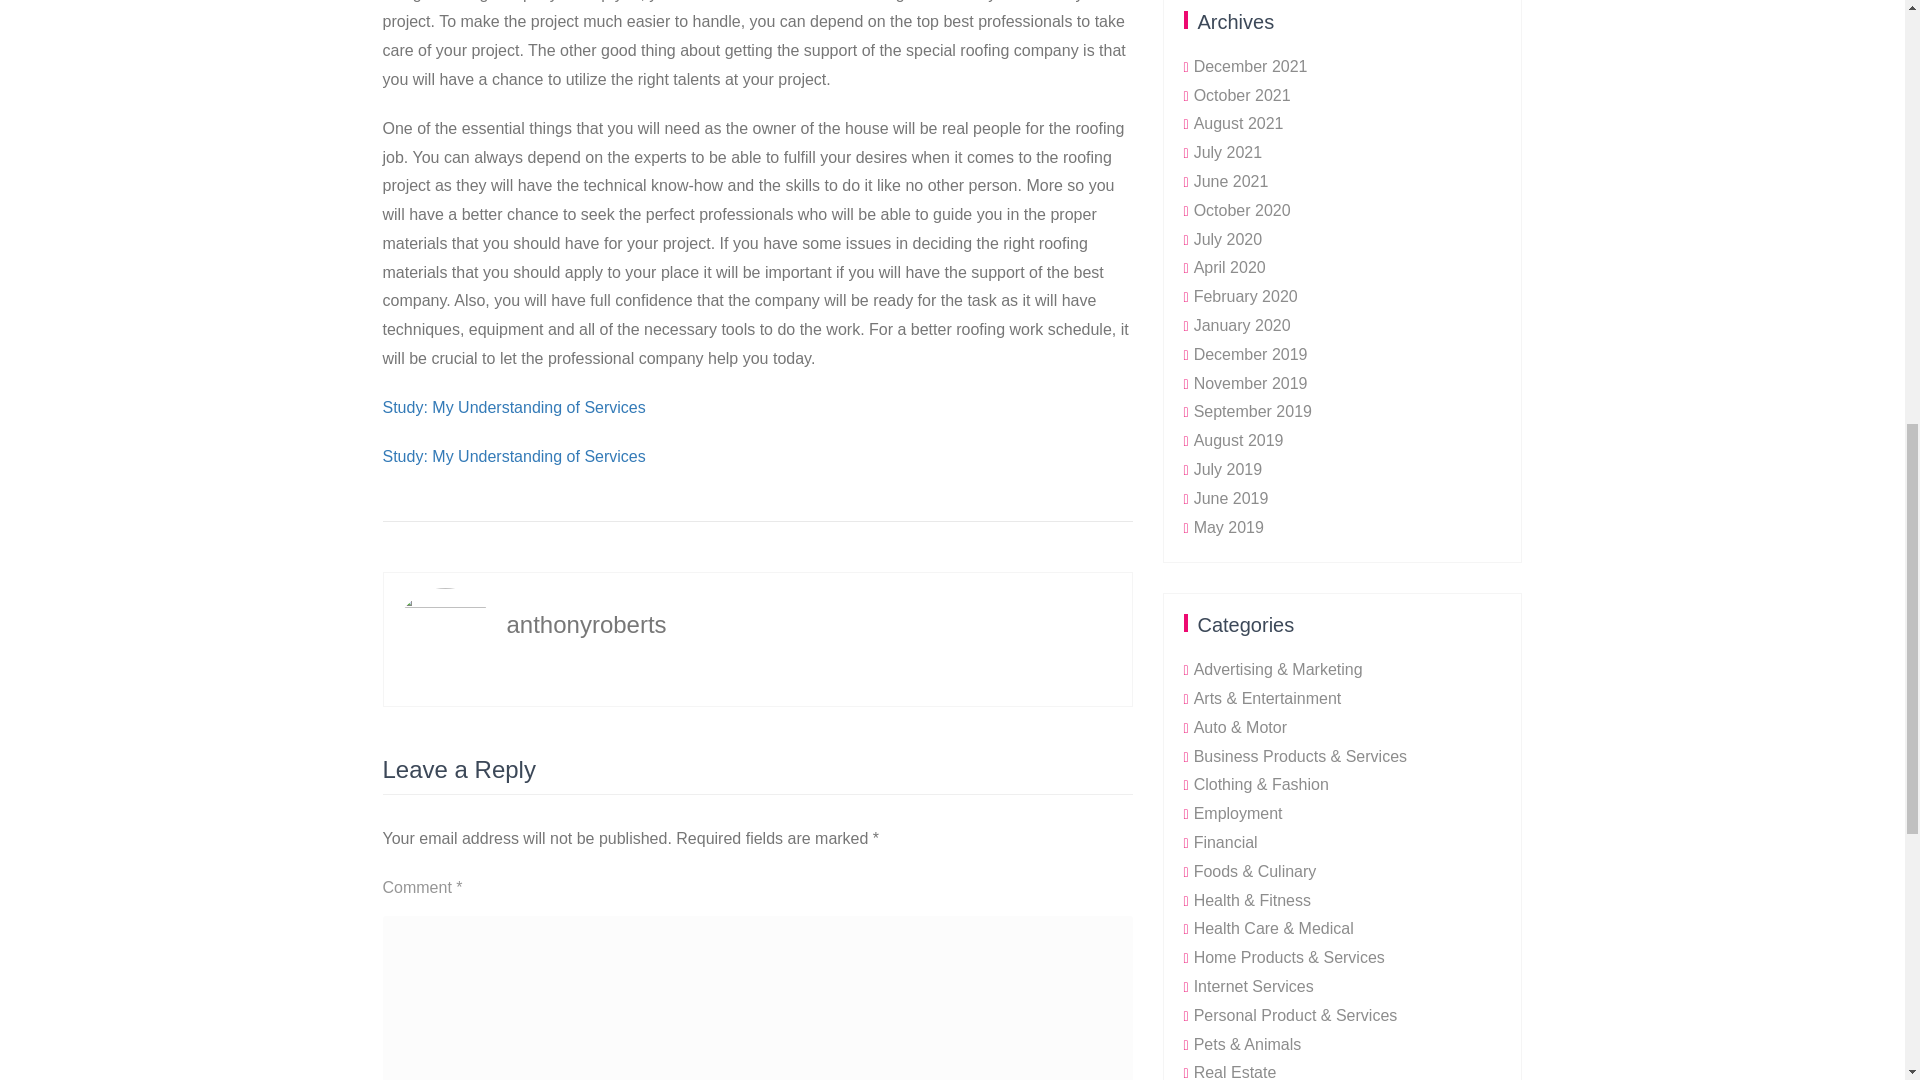 The image size is (1920, 1080). I want to click on July 2021, so click(1228, 152).